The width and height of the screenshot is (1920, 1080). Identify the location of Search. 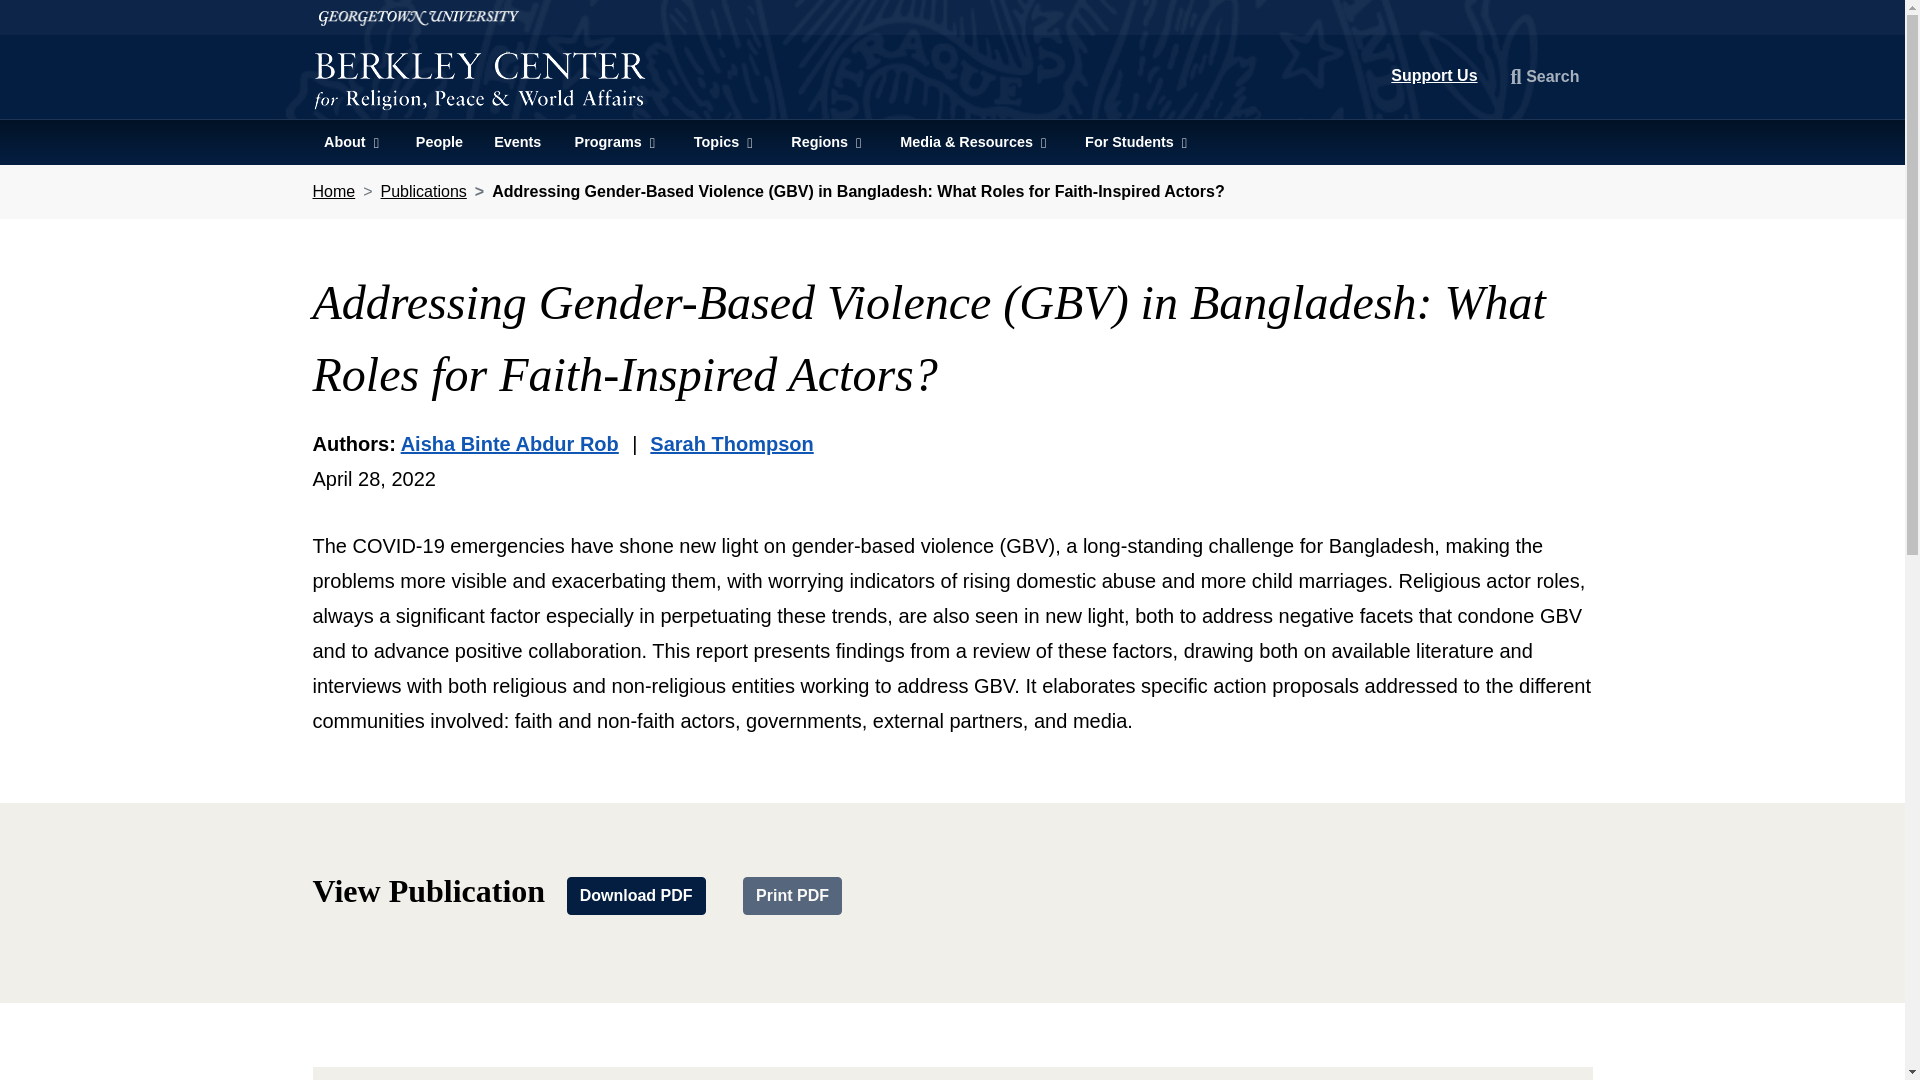
(1545, 77).